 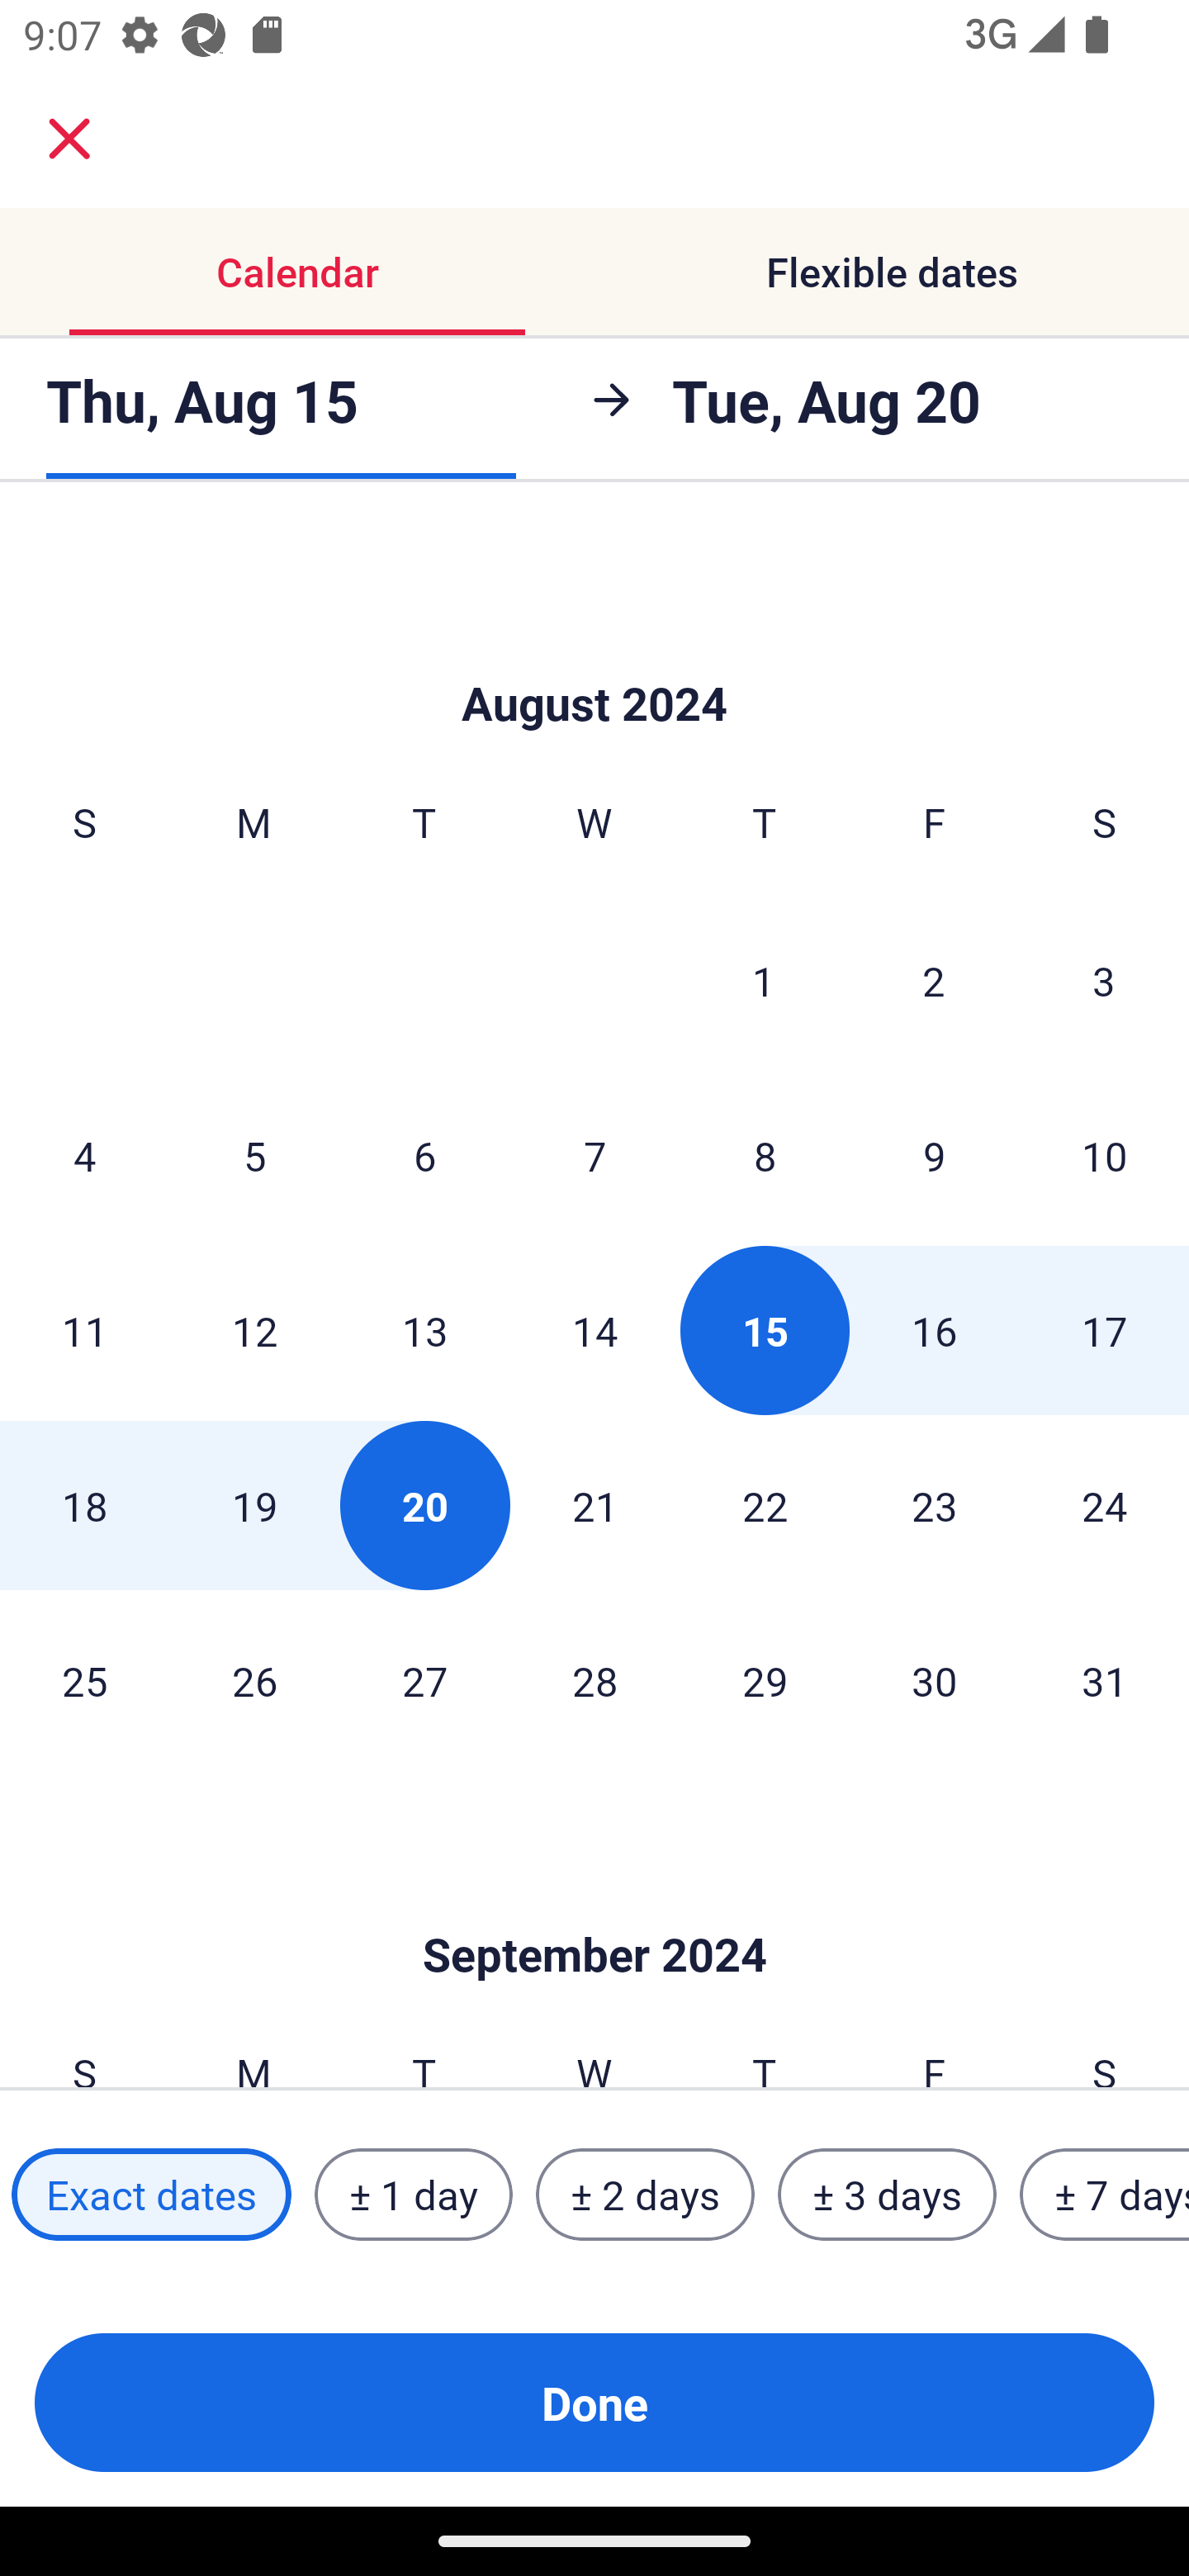 What do you see at coordinates (594, 1681) in the screenshot?
I see `28 Wednesday, August 28, 2024` at bounding box center [594, 1681].